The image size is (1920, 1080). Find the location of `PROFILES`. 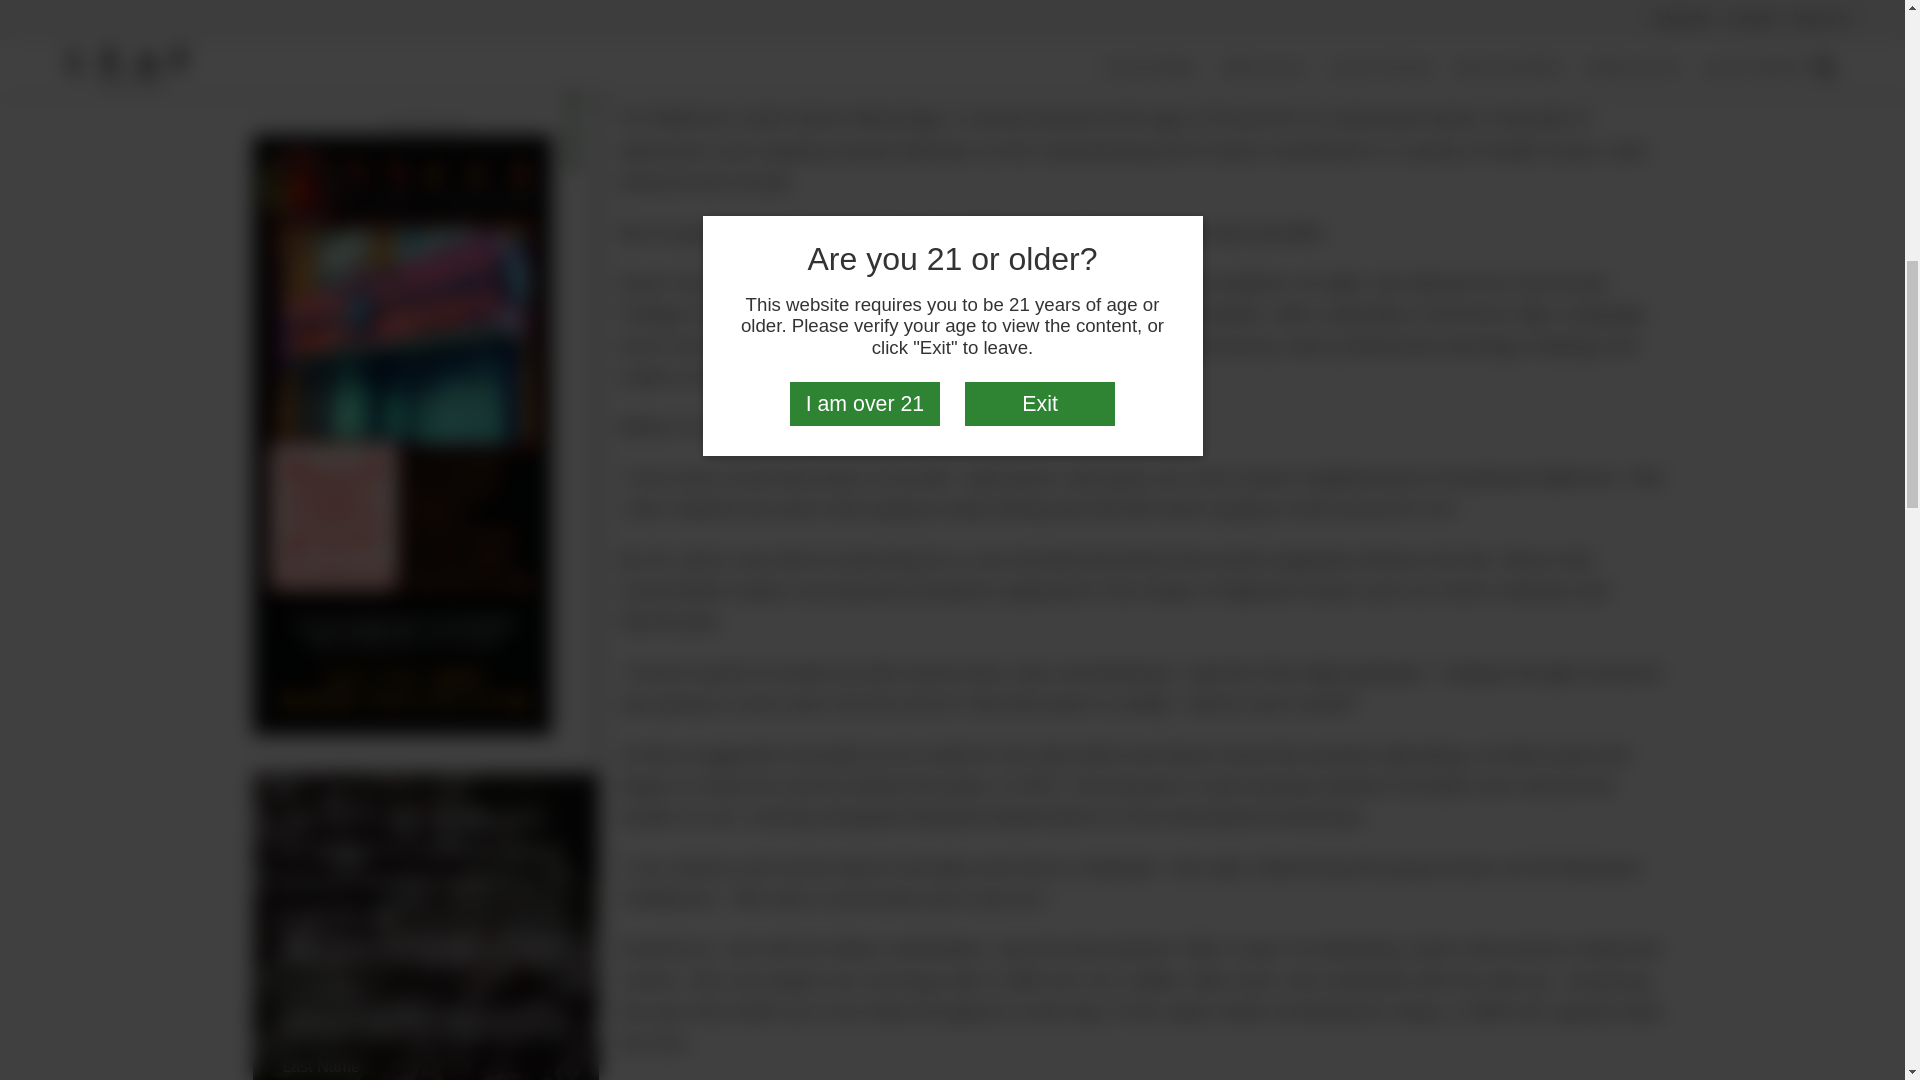

PROFILES is located at coordinates (570, 24).